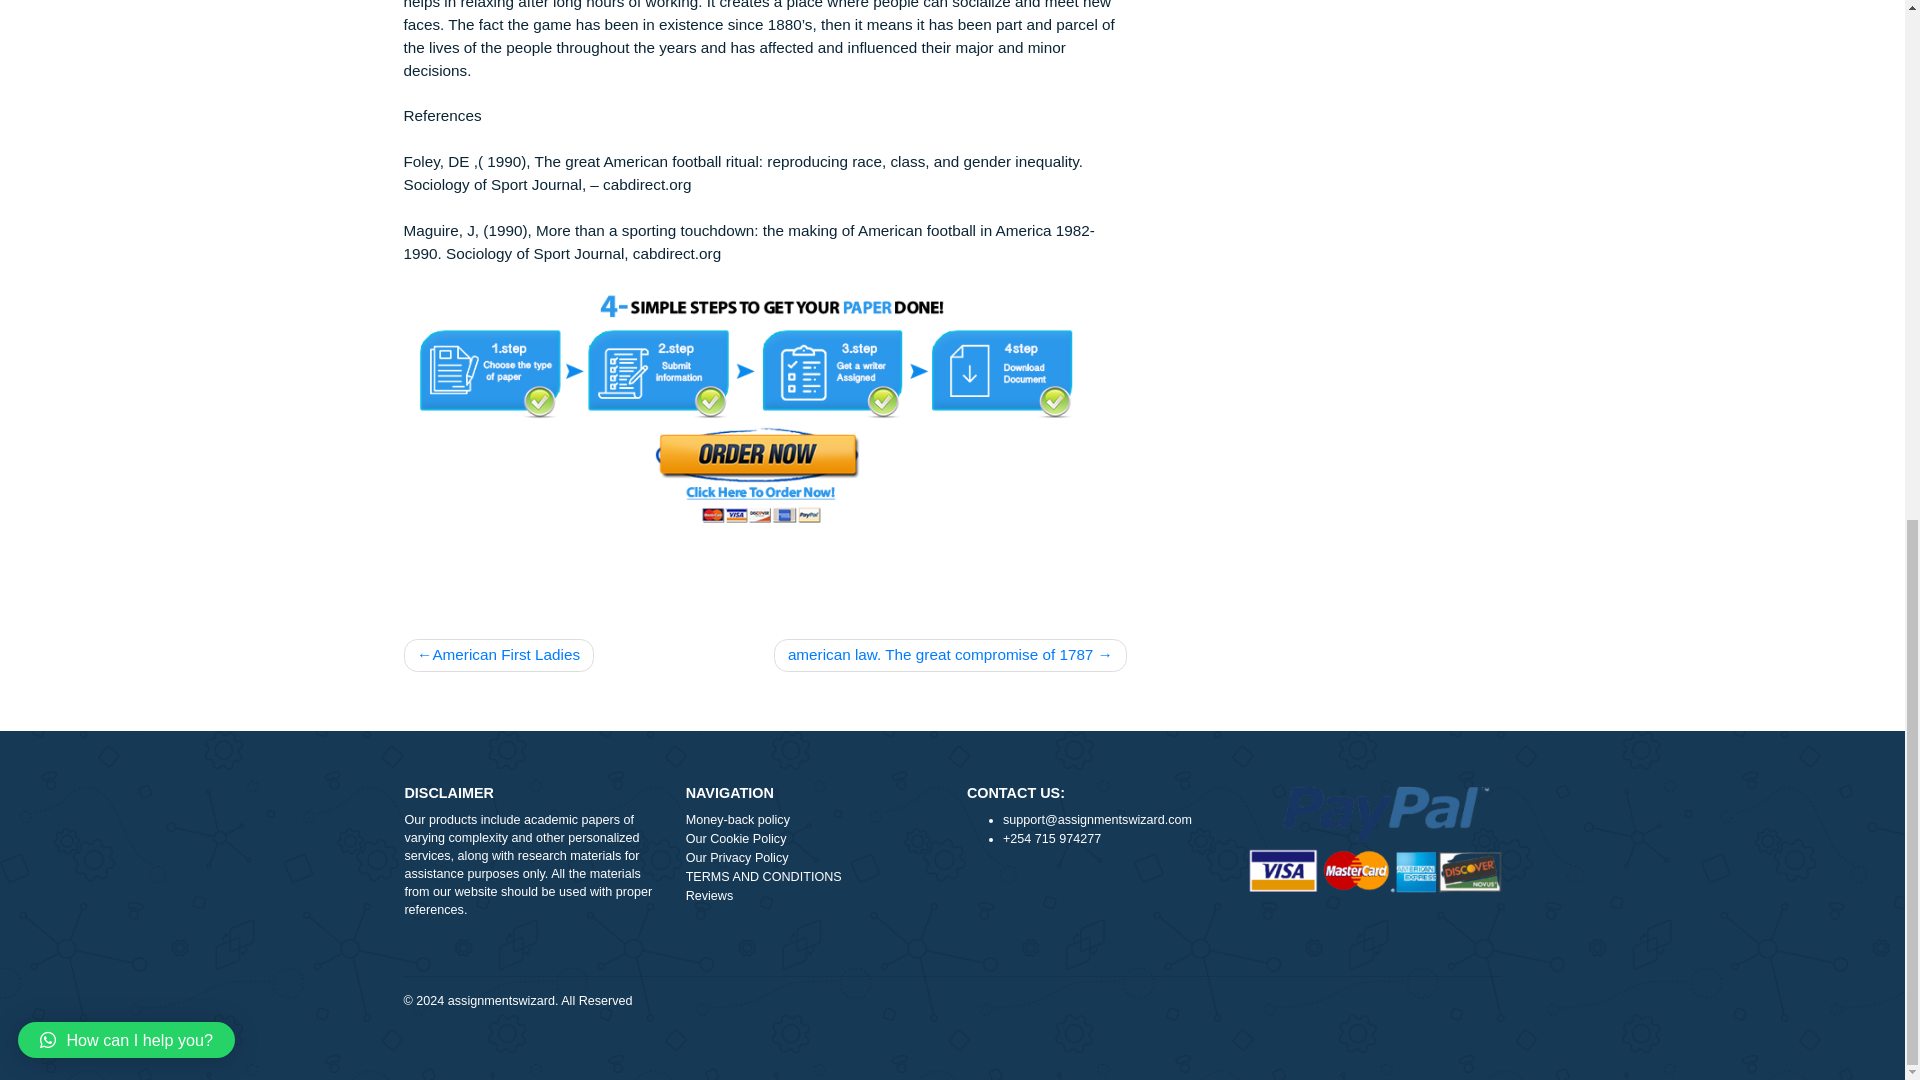 This screenshot has height=1080, width=1920. Describe the element at coordinates (903, 1023) in the screenshot. I see `Money-back policy` at that location.